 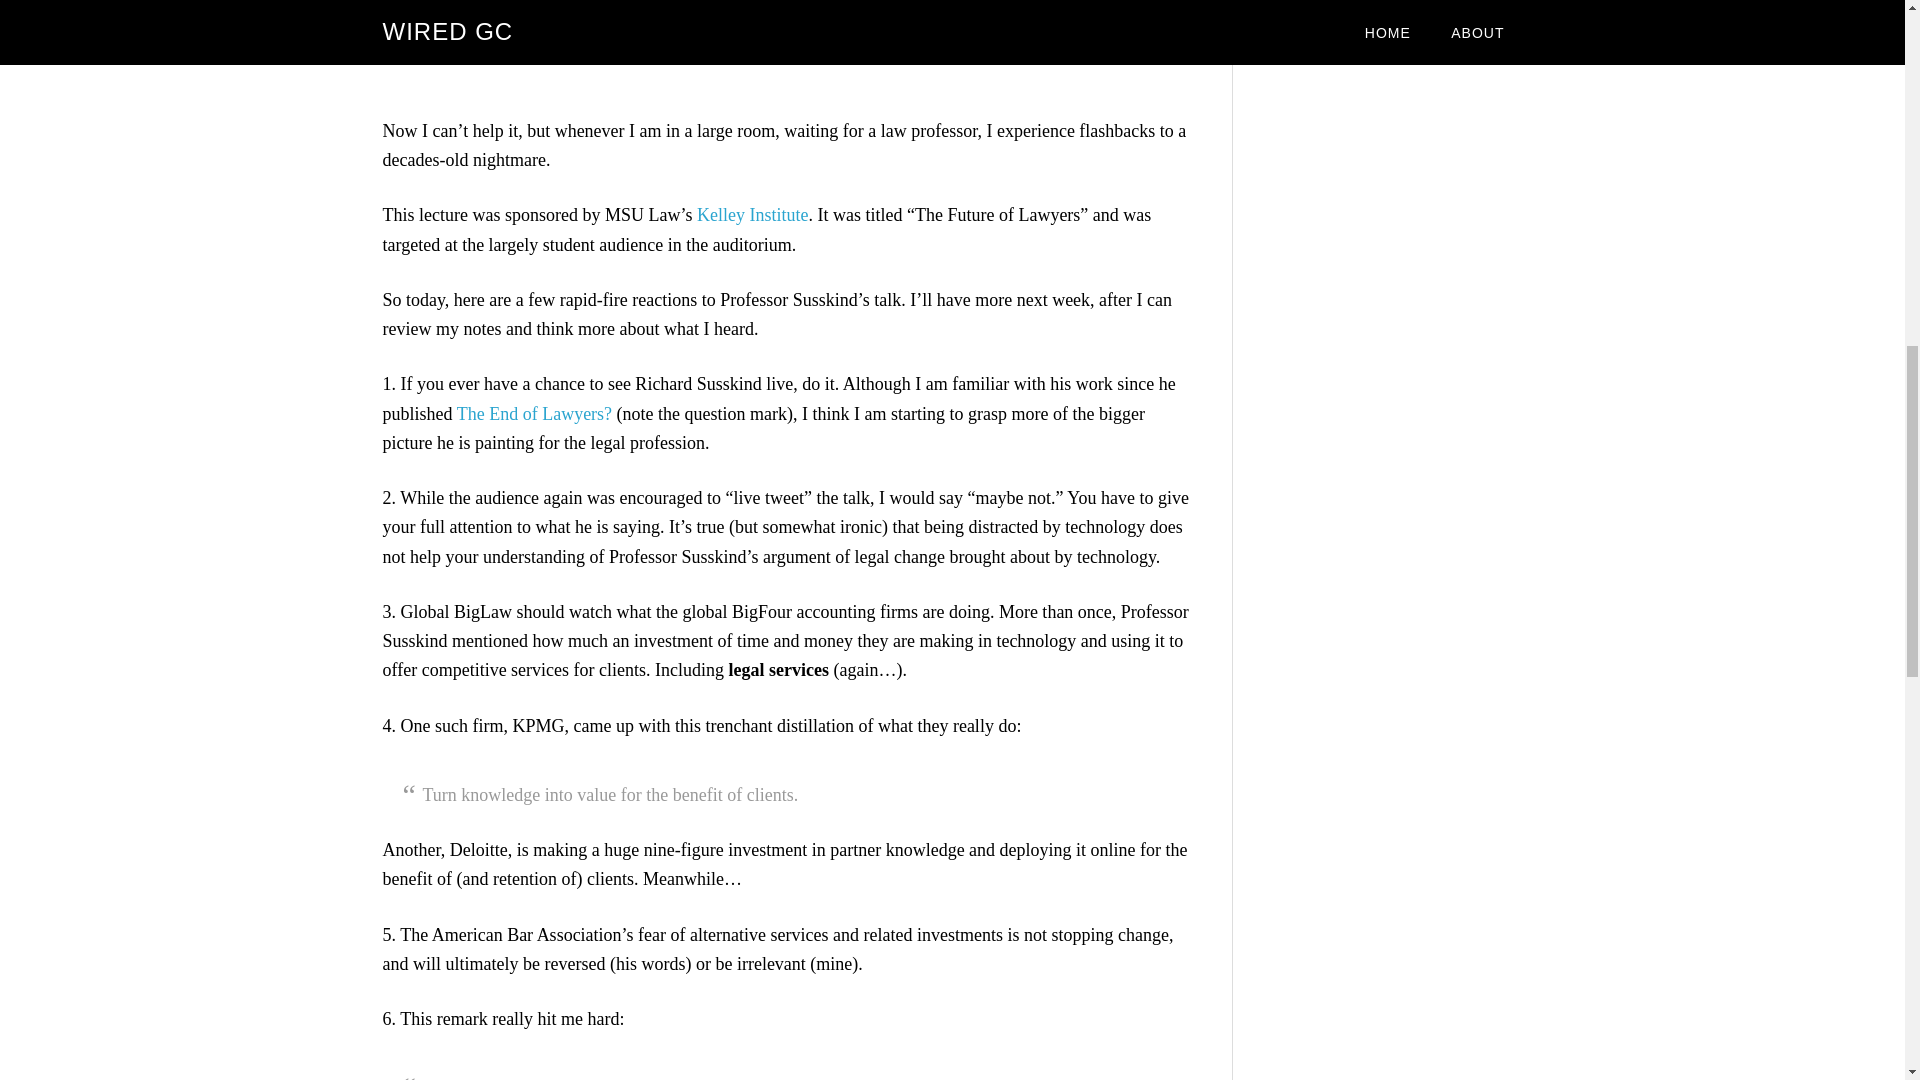 What do you see at coordinates (787, 45) in the screenshot?
I see `JJW - MSU - Wired GC` at bounding box center [787, 45].